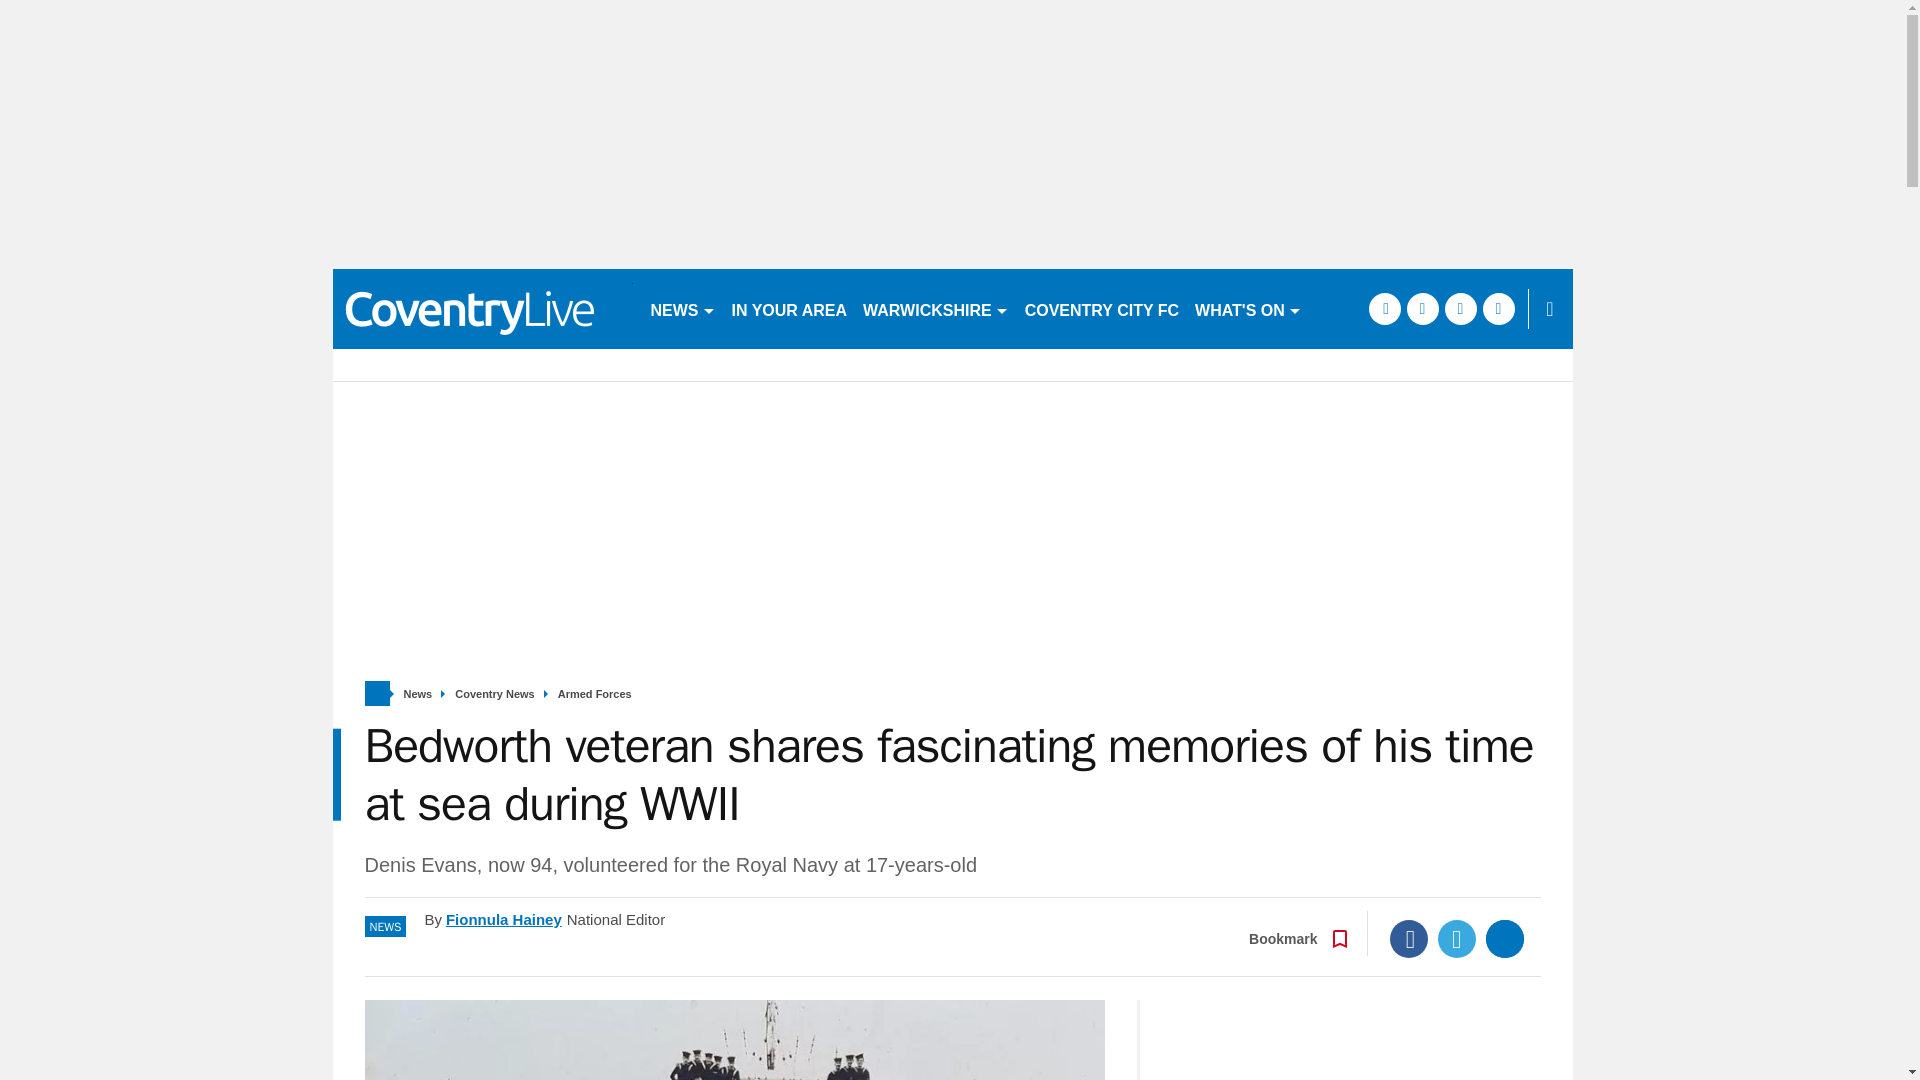 Image resolution: width=1920 pixels, height=1080 pixels. What do you see at coordinates (1364, 308) in the screenshot?
I see `WASPS RFC` at bounding box center [1364, 308].